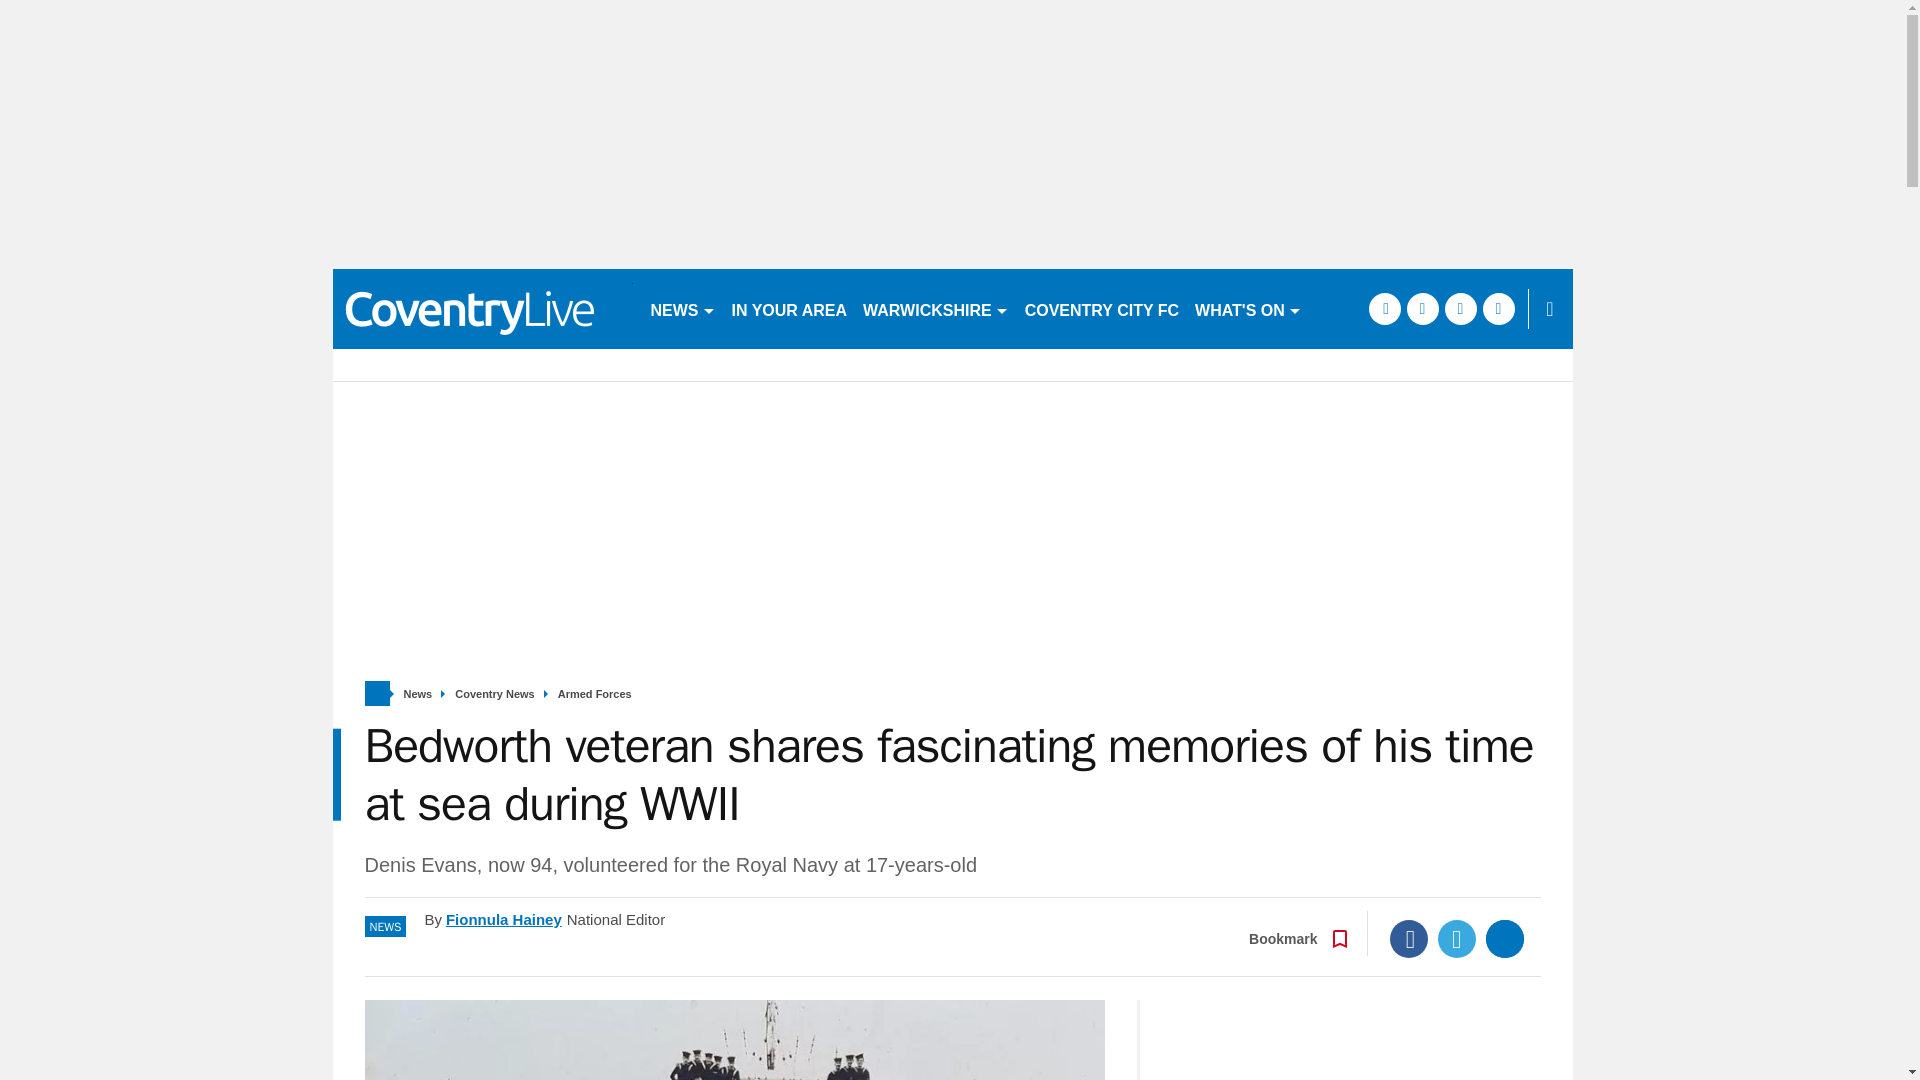 Image resolution: width=1920 pixels, height=1080 pixels. What do you see at coordinates (1364, 308) in the screenshot?
I see `WASPS RFC` at bounding box center [1364, 308].